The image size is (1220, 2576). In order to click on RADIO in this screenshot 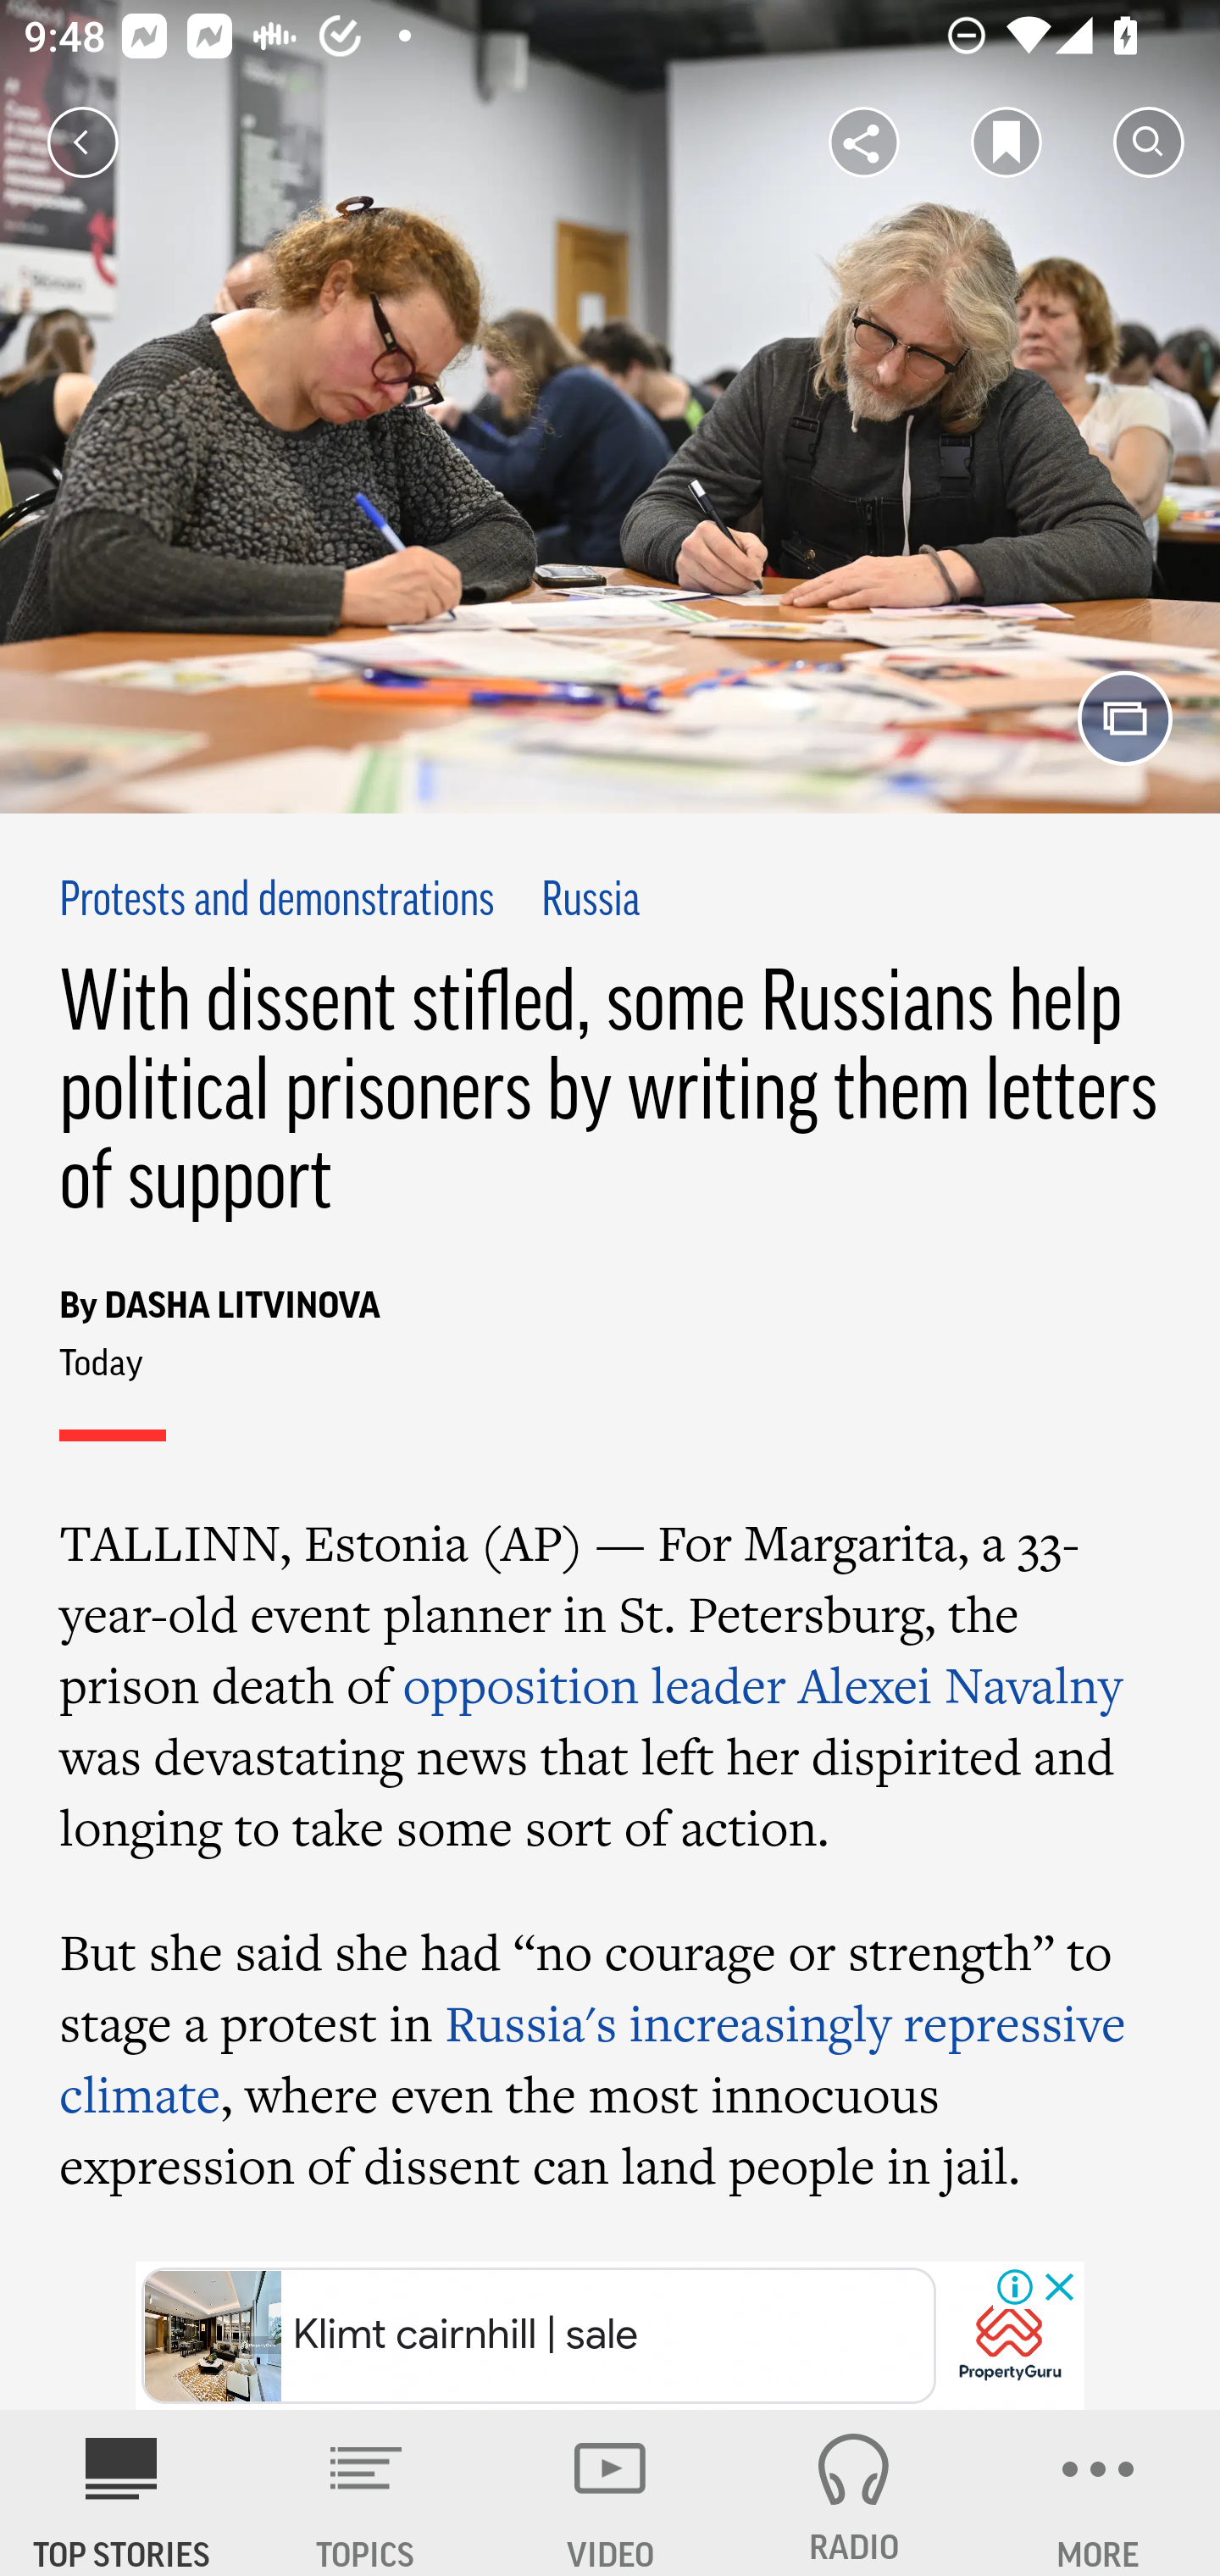, I will do `click(854, 2493)`.